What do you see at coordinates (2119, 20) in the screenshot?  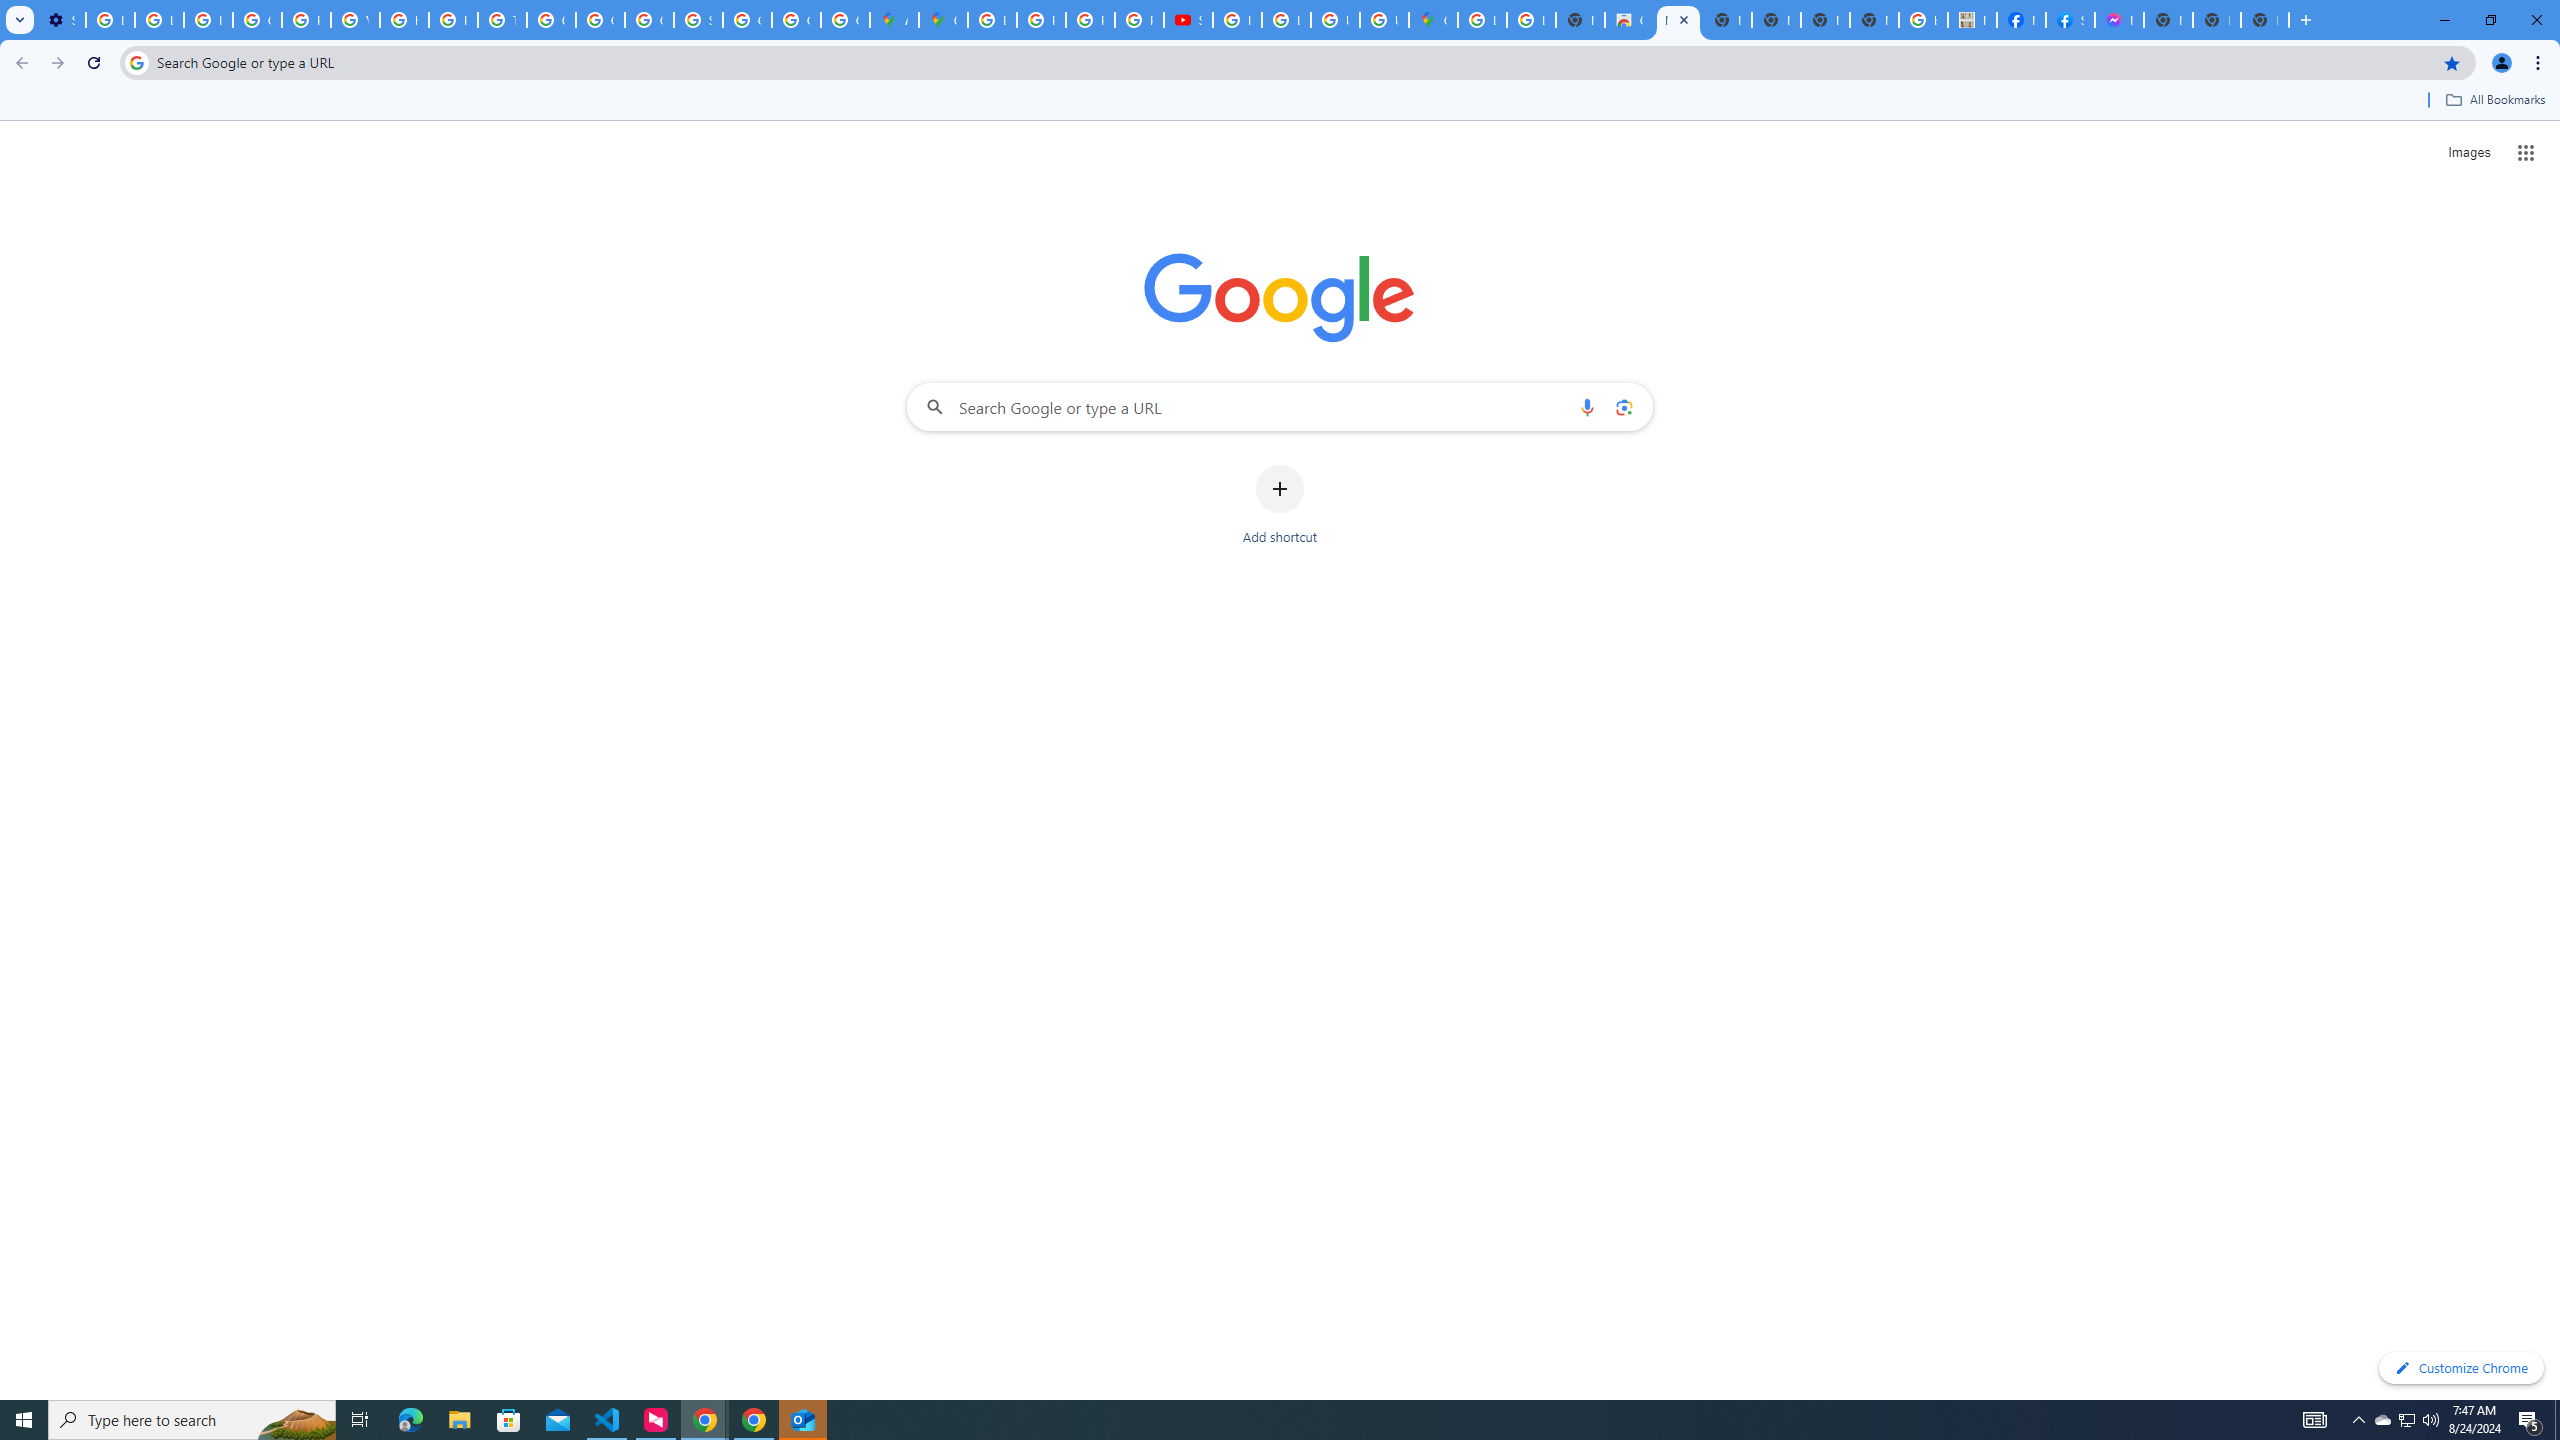 I see `Messenger` at bounding box center [2119, 20].